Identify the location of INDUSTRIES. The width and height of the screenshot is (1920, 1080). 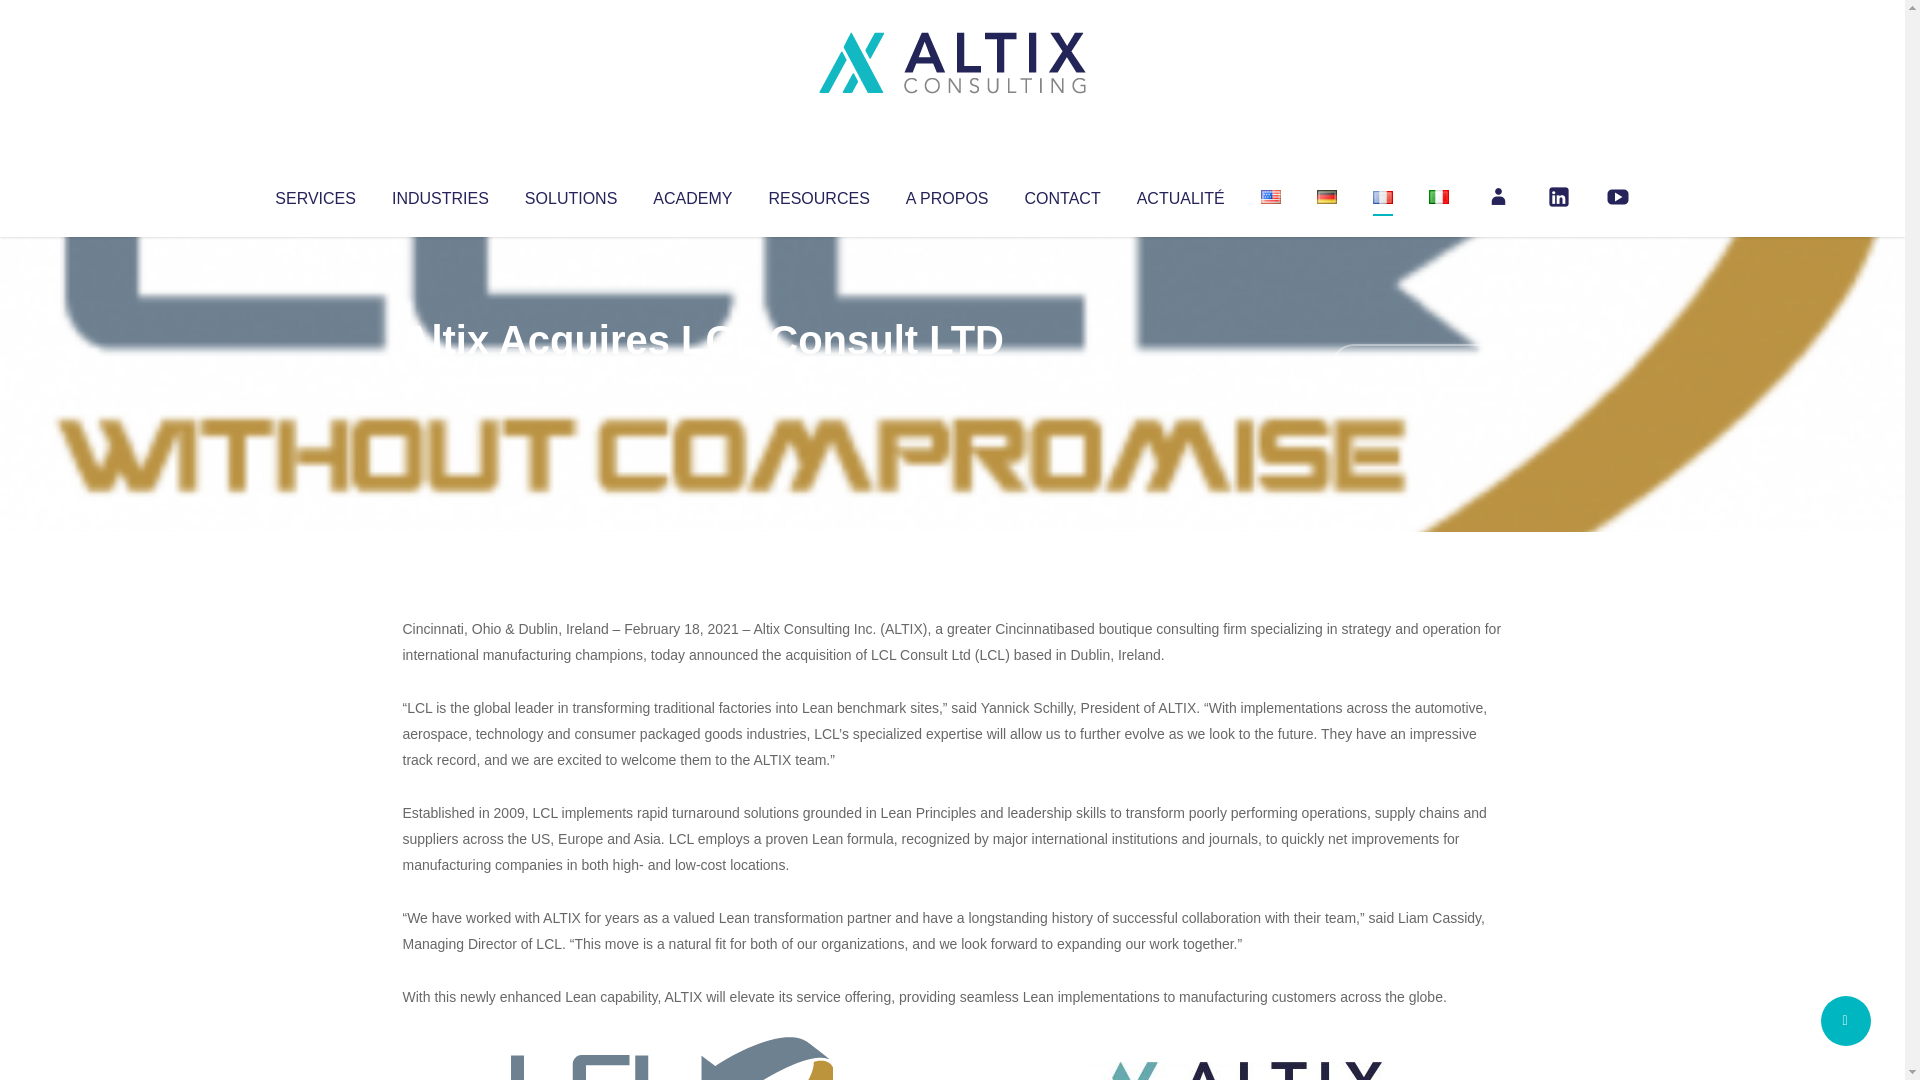
(440, 194).